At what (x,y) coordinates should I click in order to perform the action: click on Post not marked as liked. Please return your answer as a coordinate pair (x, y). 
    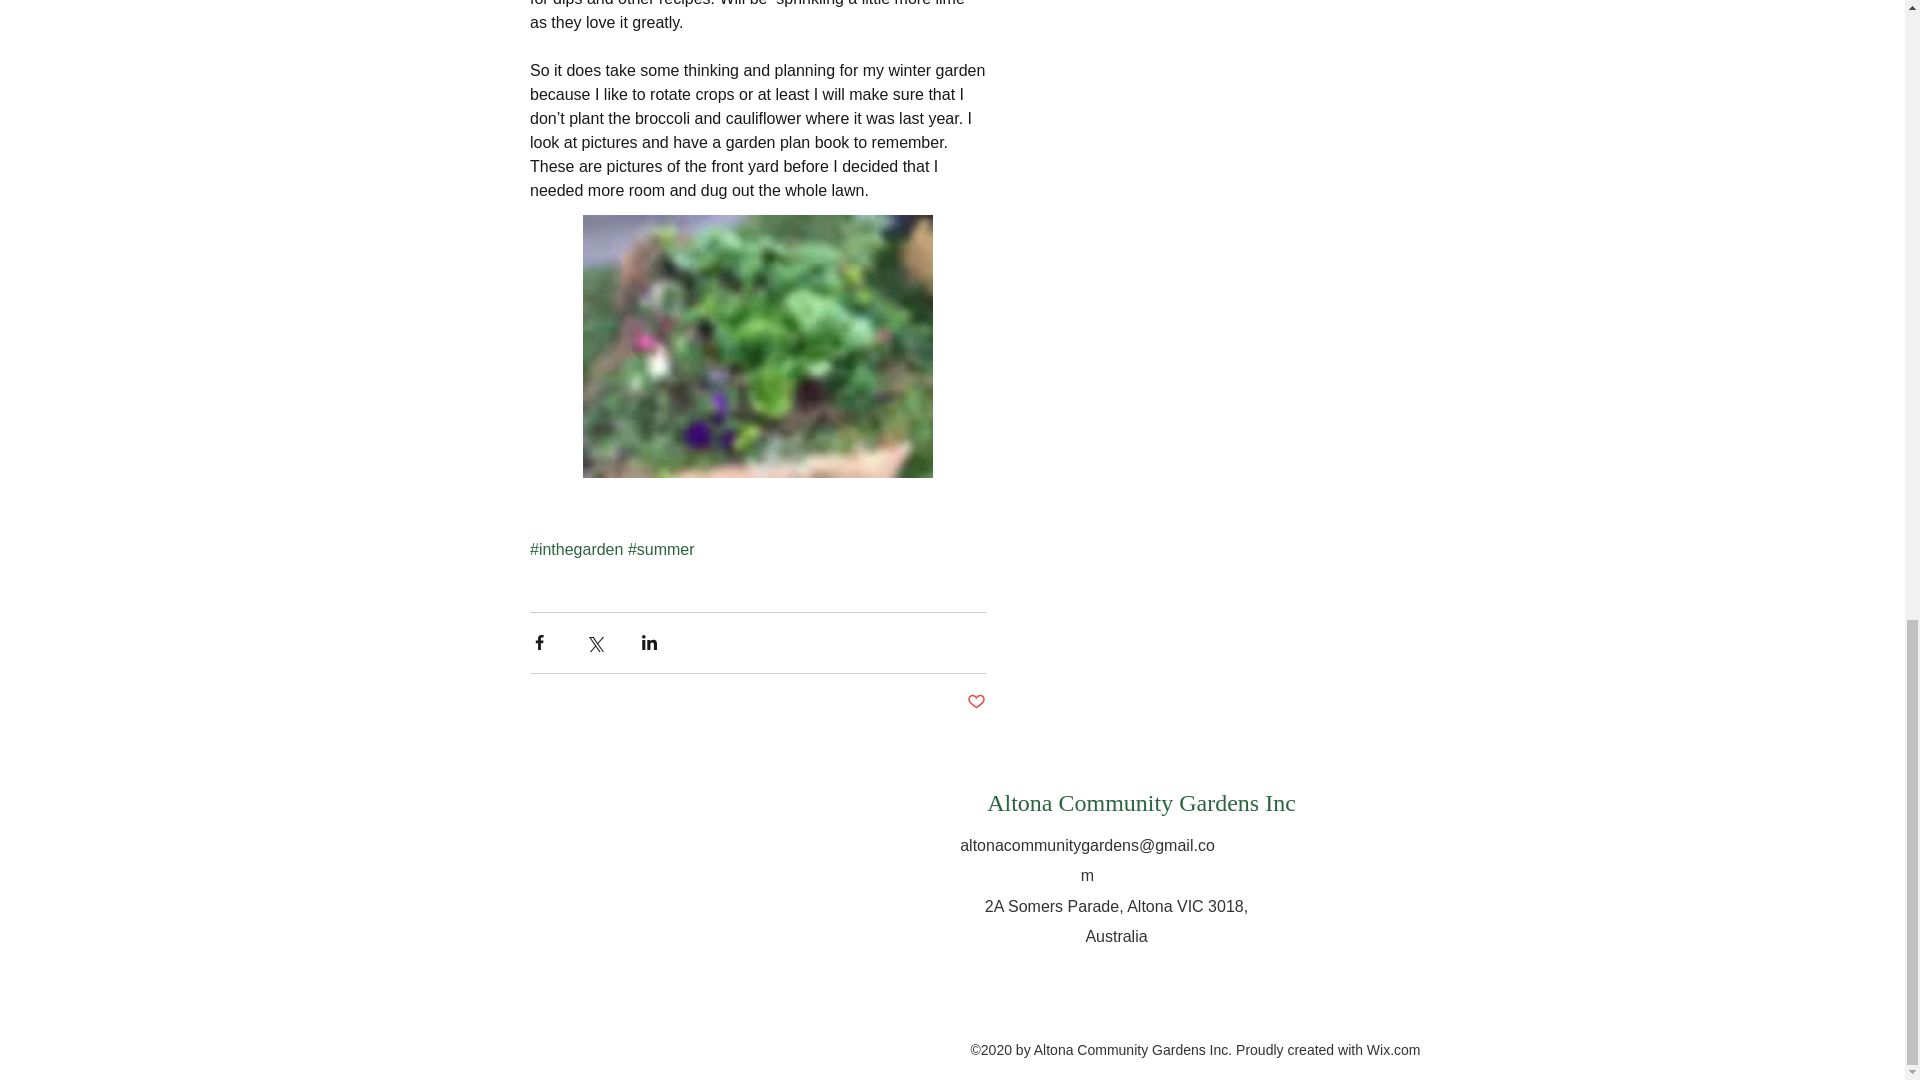
    Looking at the image, I should click on (974, 702).